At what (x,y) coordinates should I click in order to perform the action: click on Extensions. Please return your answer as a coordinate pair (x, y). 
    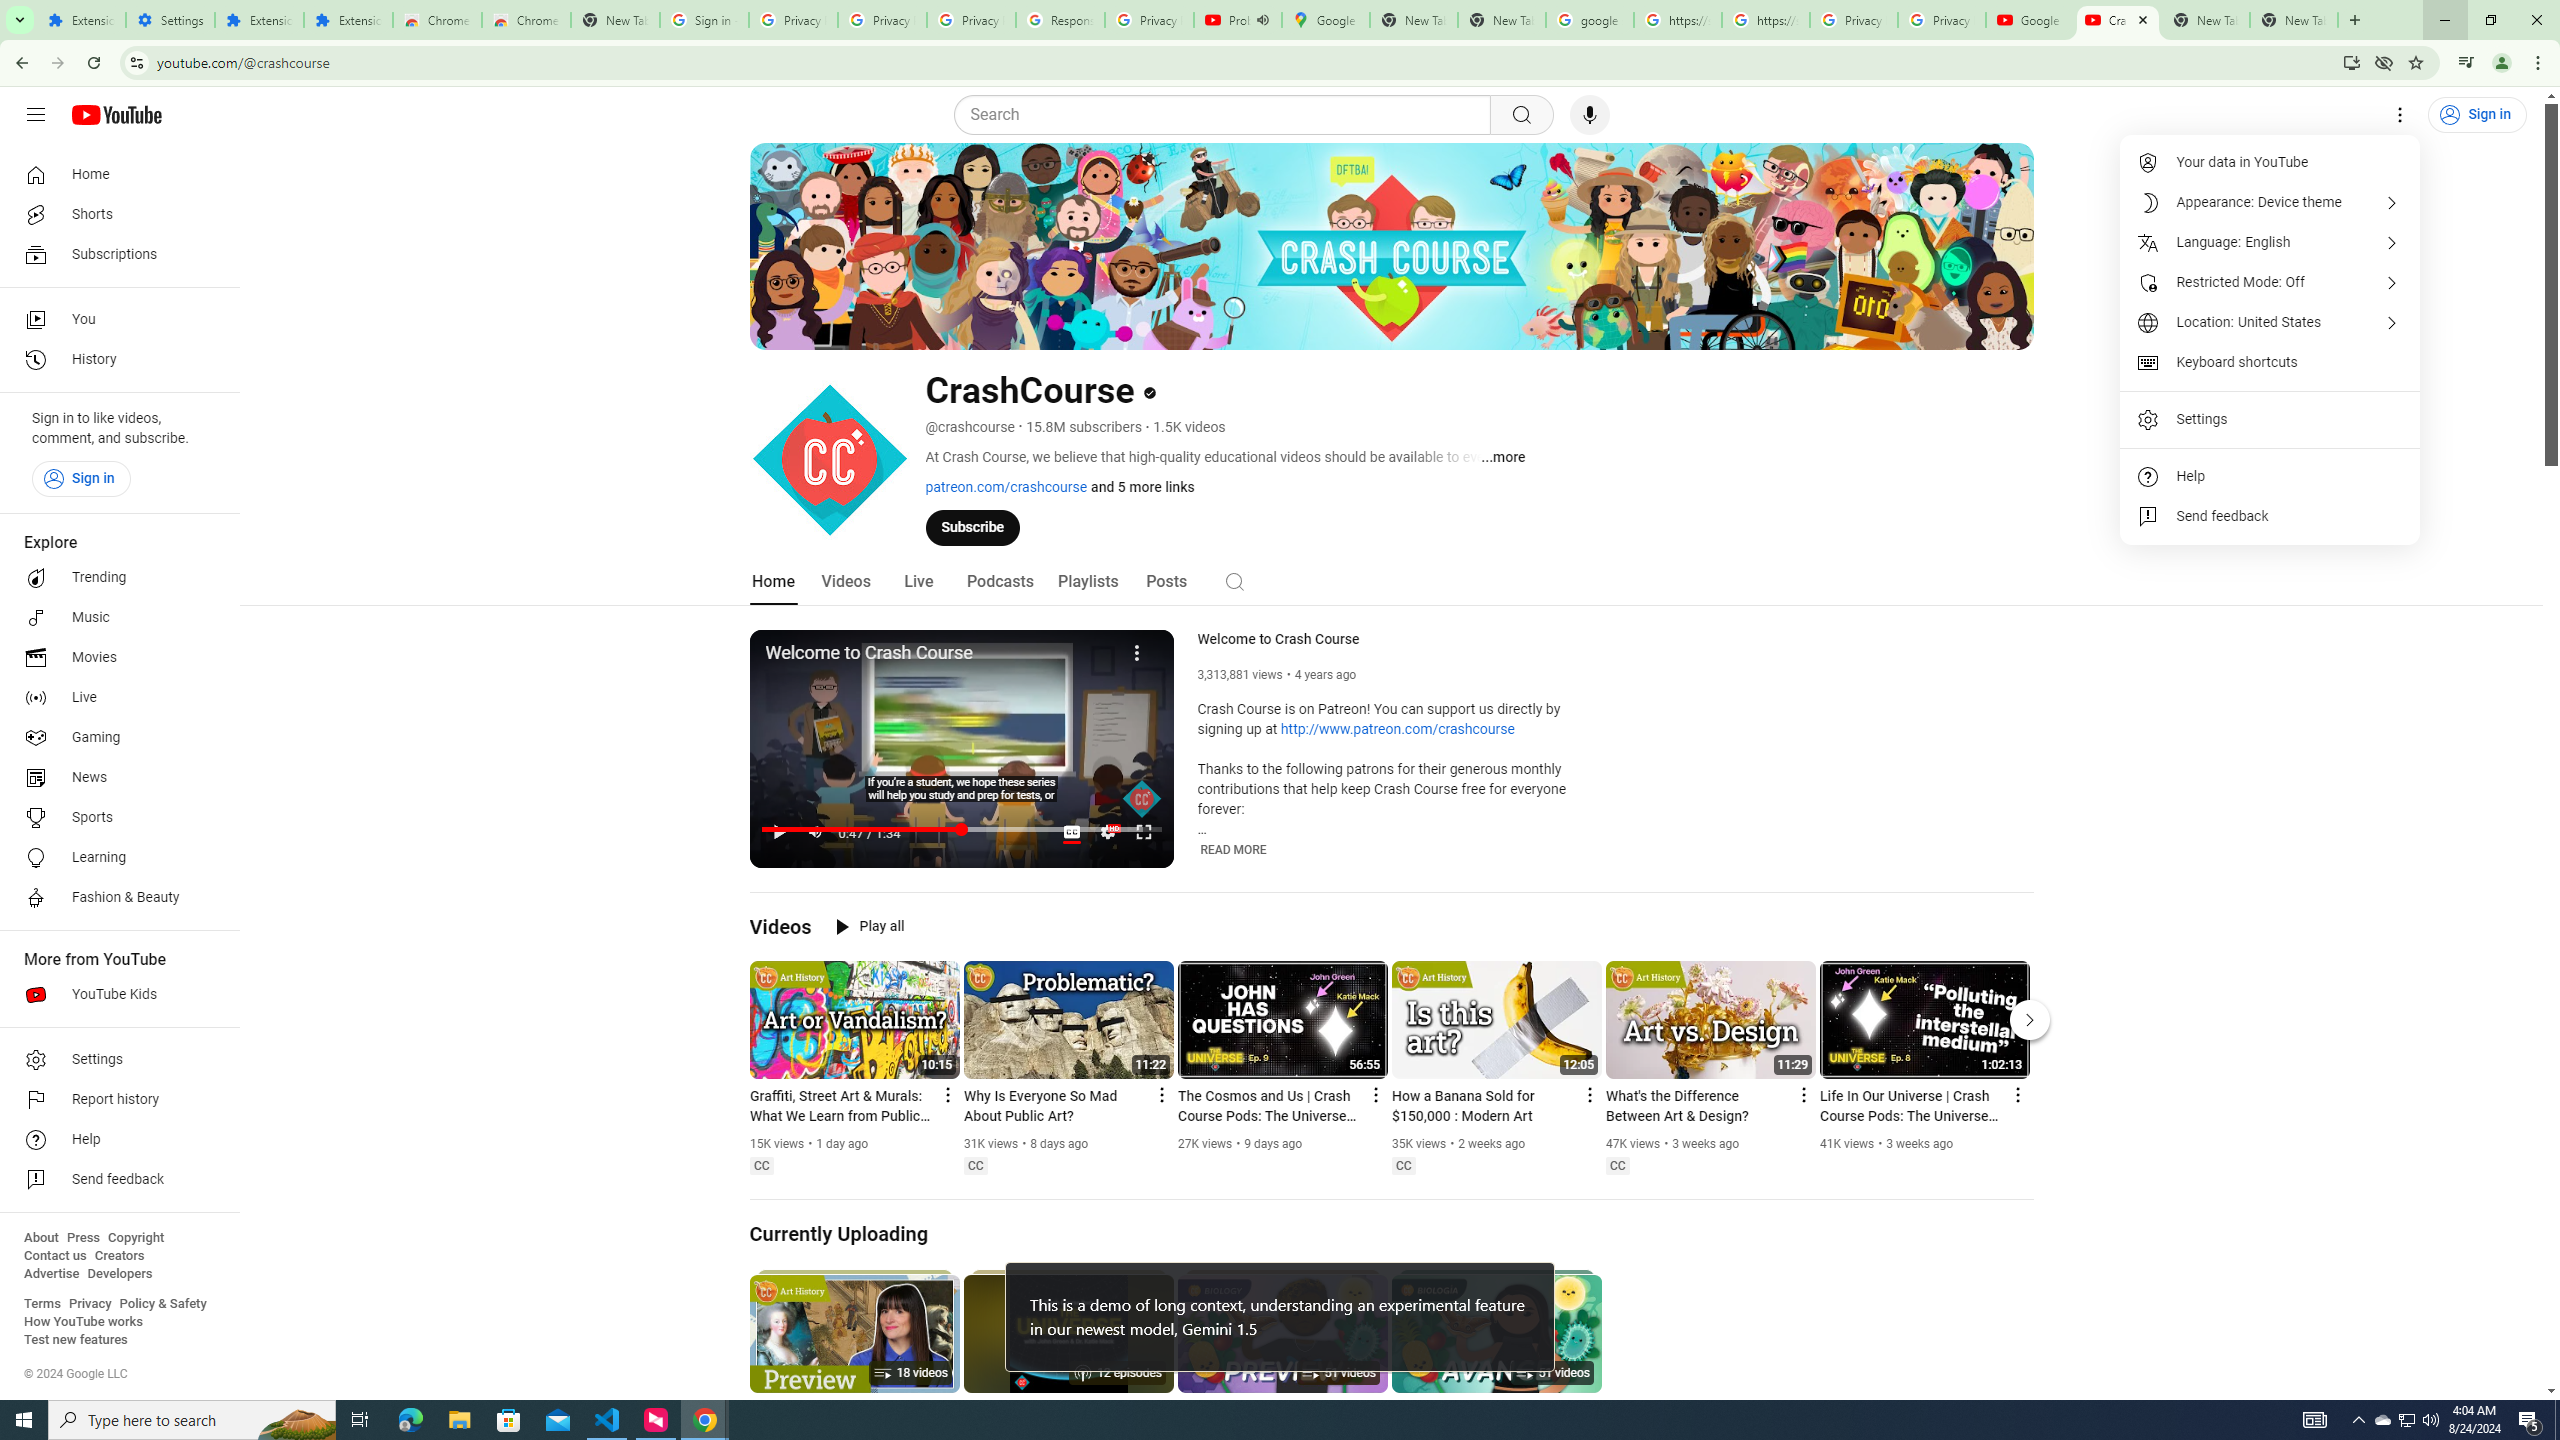
    Looking at the image, I should click on (348, 20).